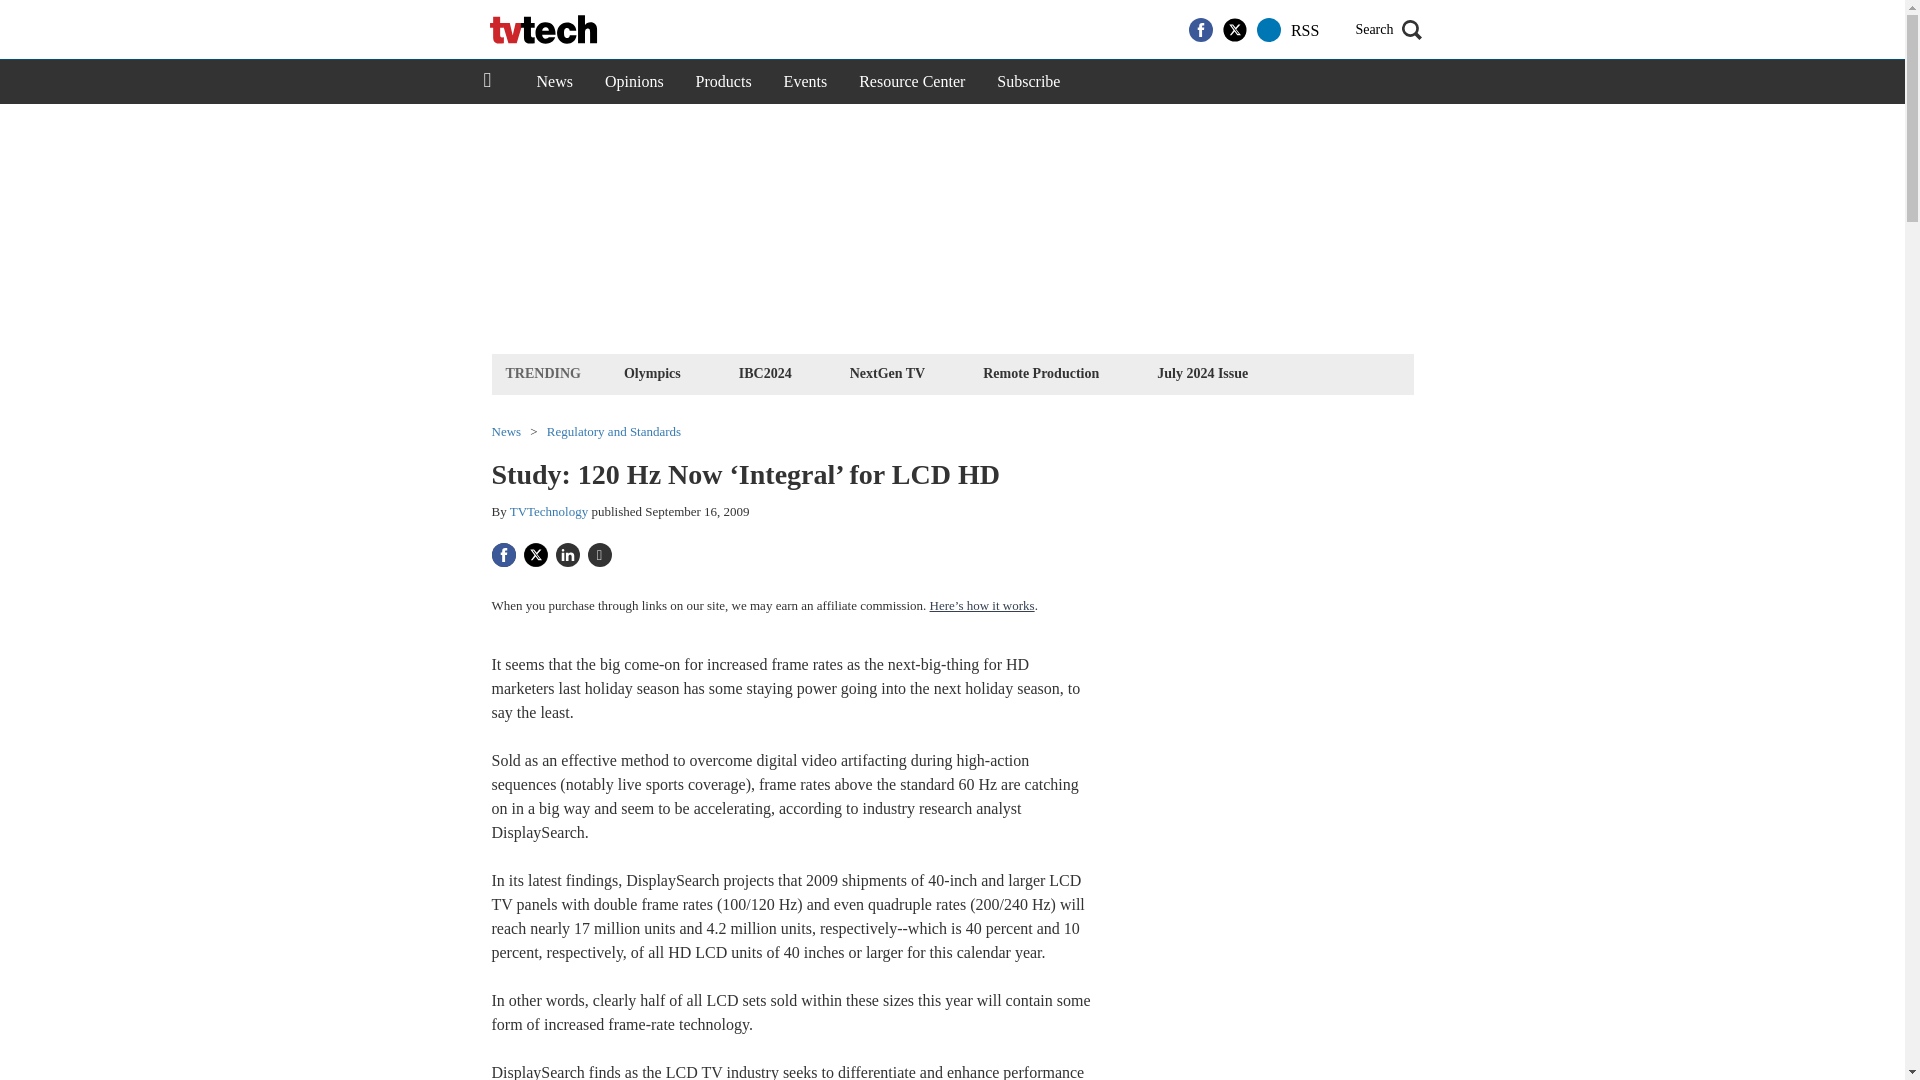  Describe the element at coordinates (652, 372) in the screenshot. I see `Olympics` at that location.